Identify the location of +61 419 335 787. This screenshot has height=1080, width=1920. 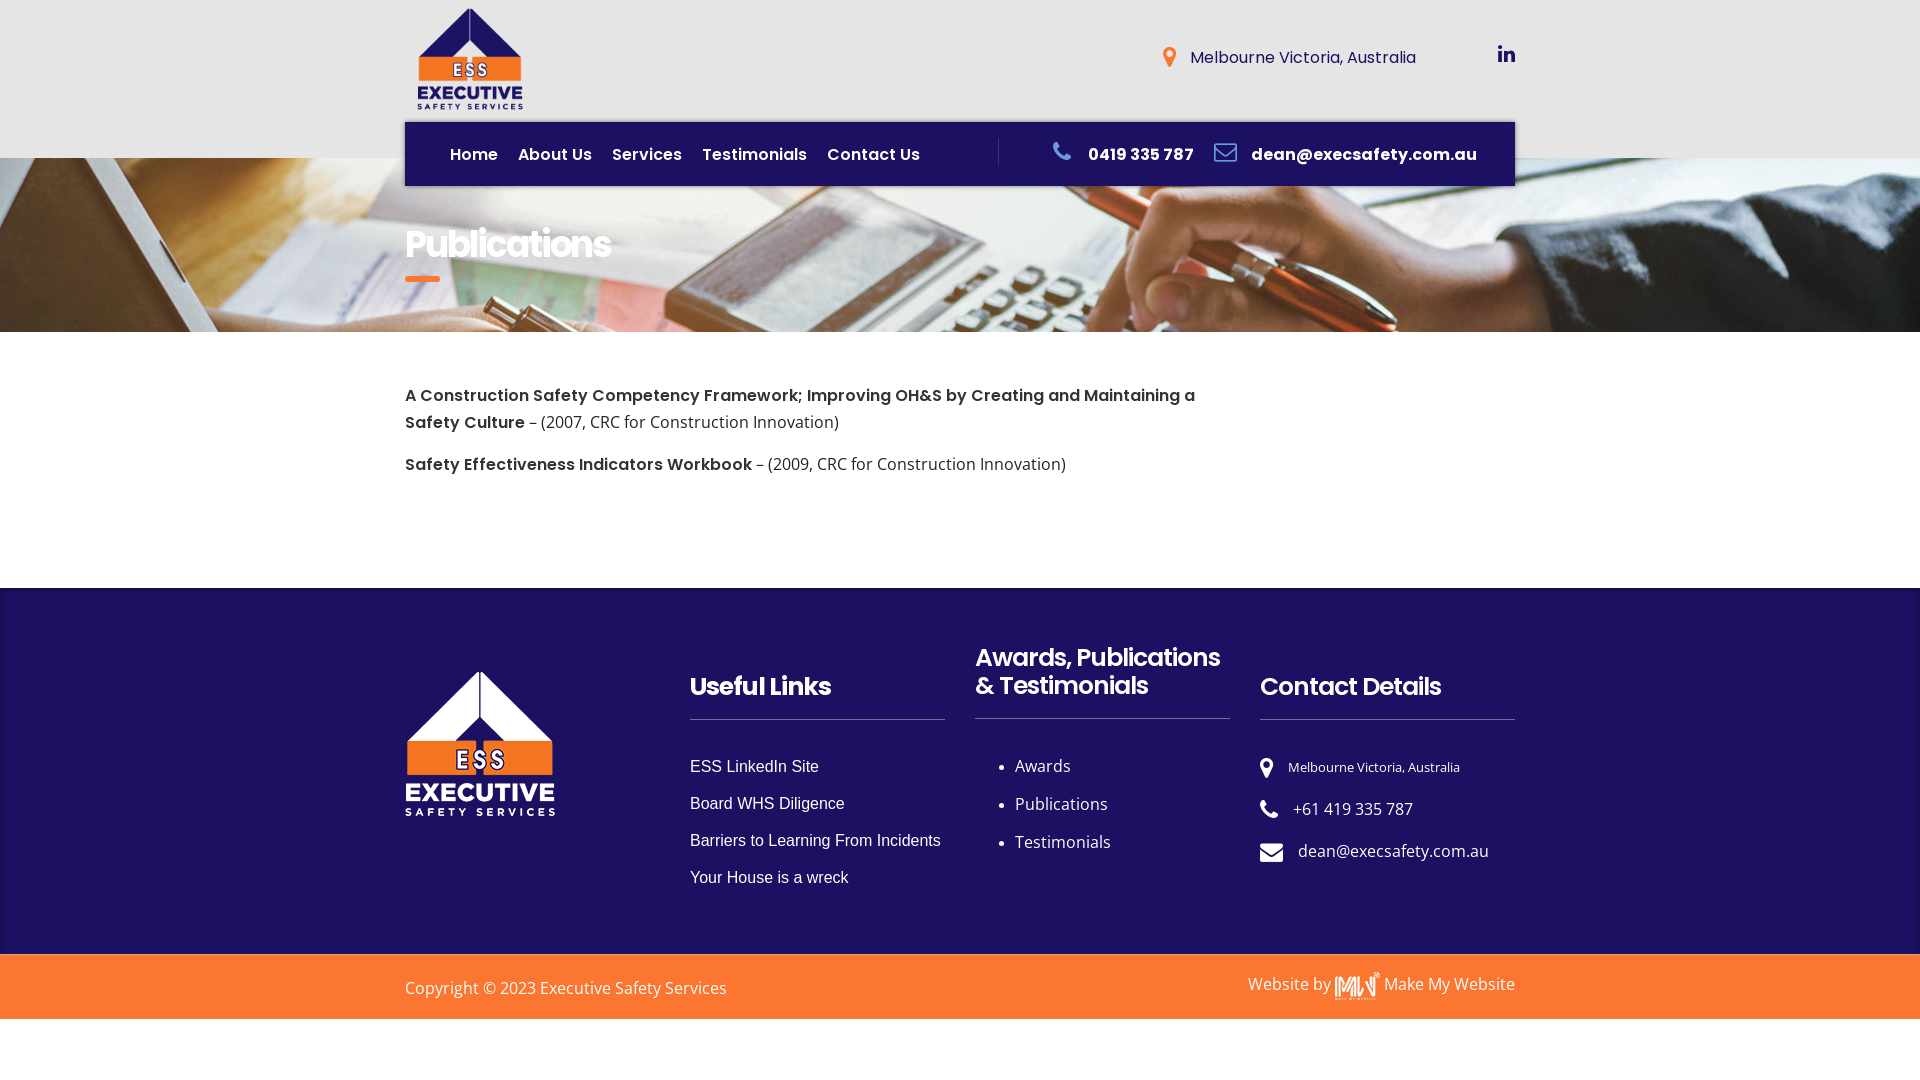
(1353, 809).